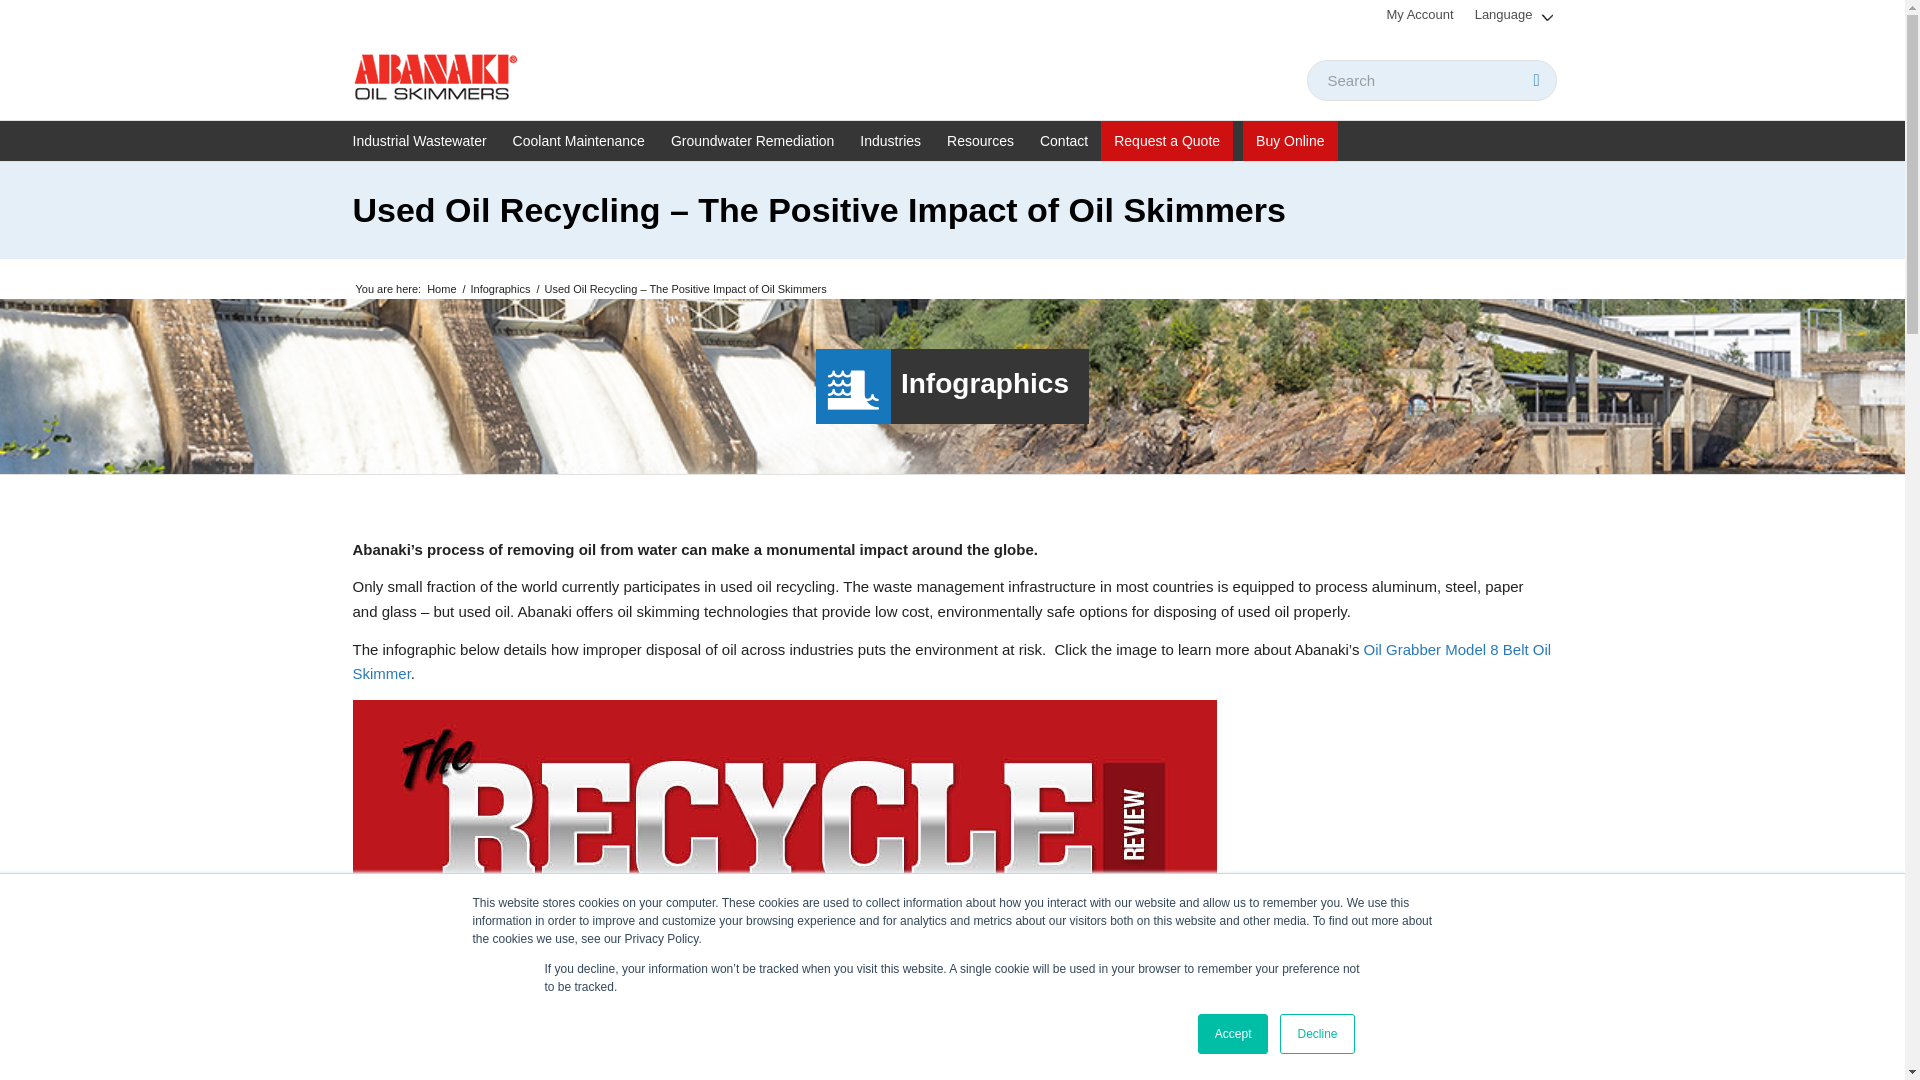  I want to click on Opens a widget where you can chat to one of our agents, so click(1828, 1044).